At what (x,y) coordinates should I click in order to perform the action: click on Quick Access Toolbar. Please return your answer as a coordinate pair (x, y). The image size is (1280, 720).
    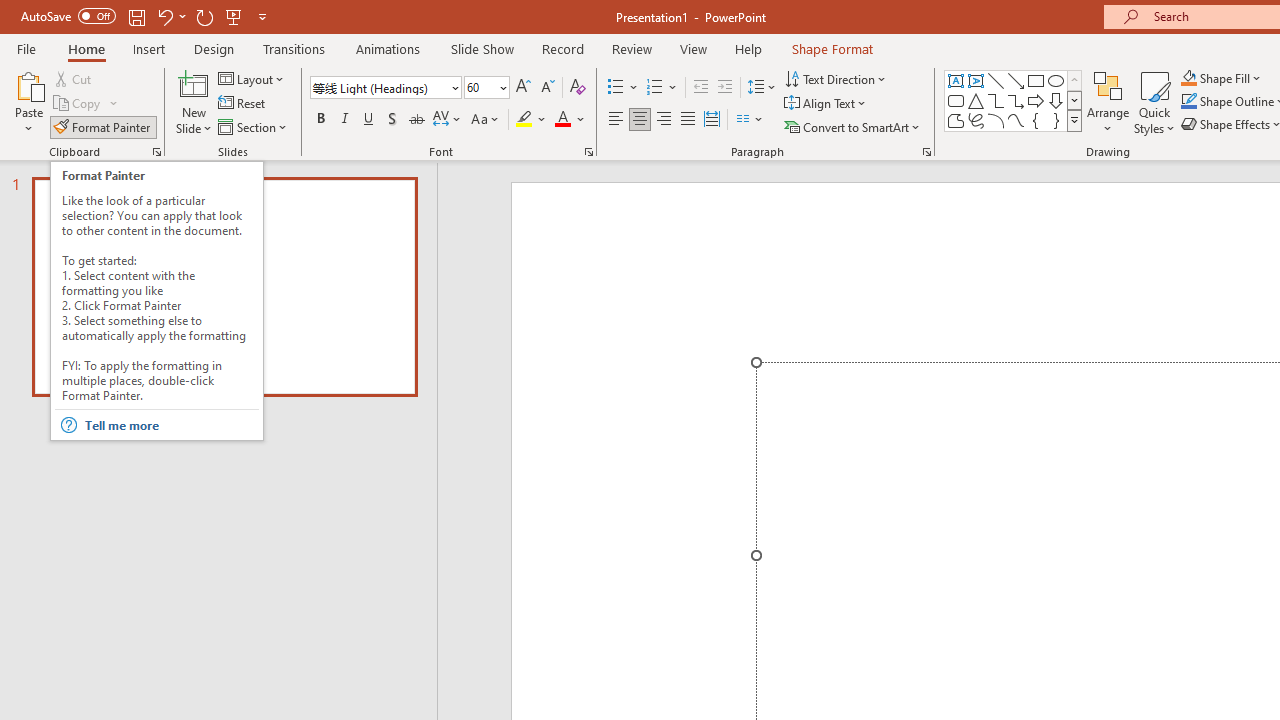
    Looking at the image, I should click on (146, 16).